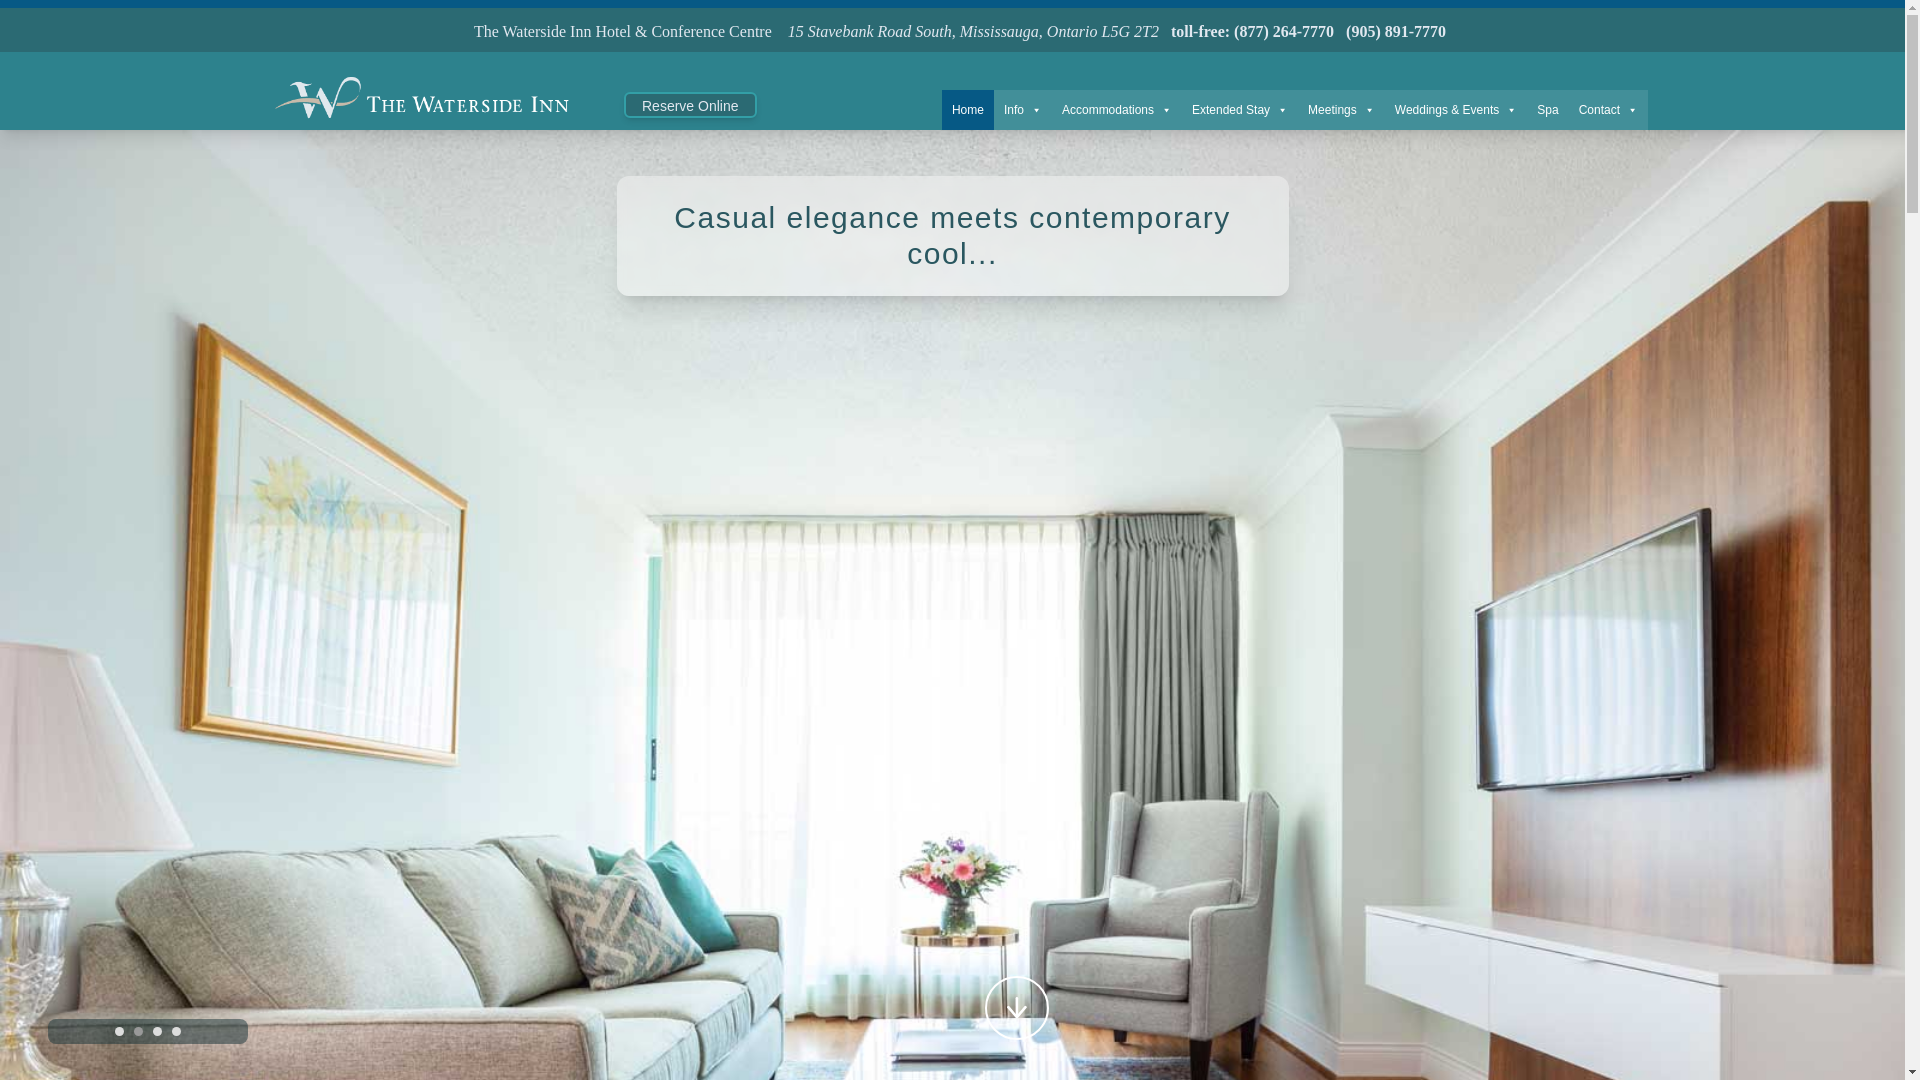  What do you see at coordinates (690, 104) in the screenshot?
I see `Reserve Online` at bounding box center [690, 104].